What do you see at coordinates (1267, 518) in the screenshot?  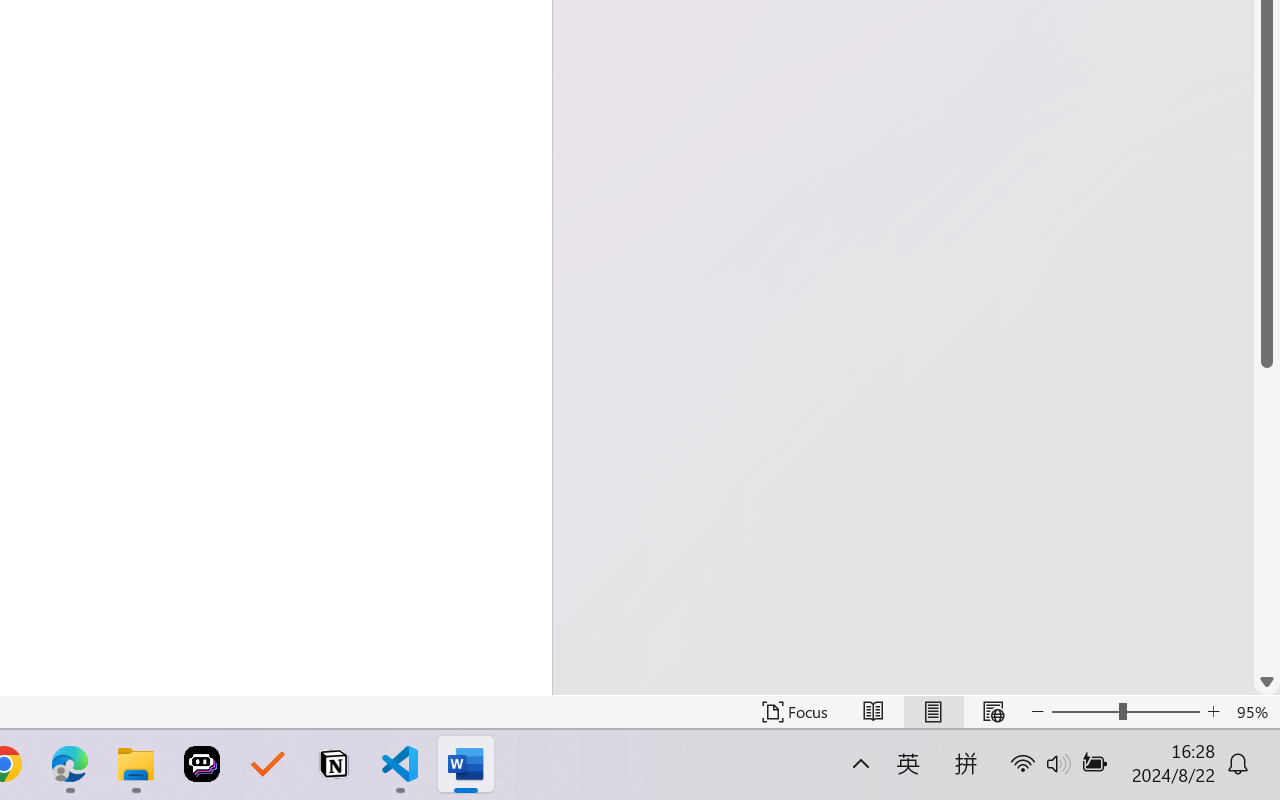 I see `Page down` at bounding box center [1267, 518].